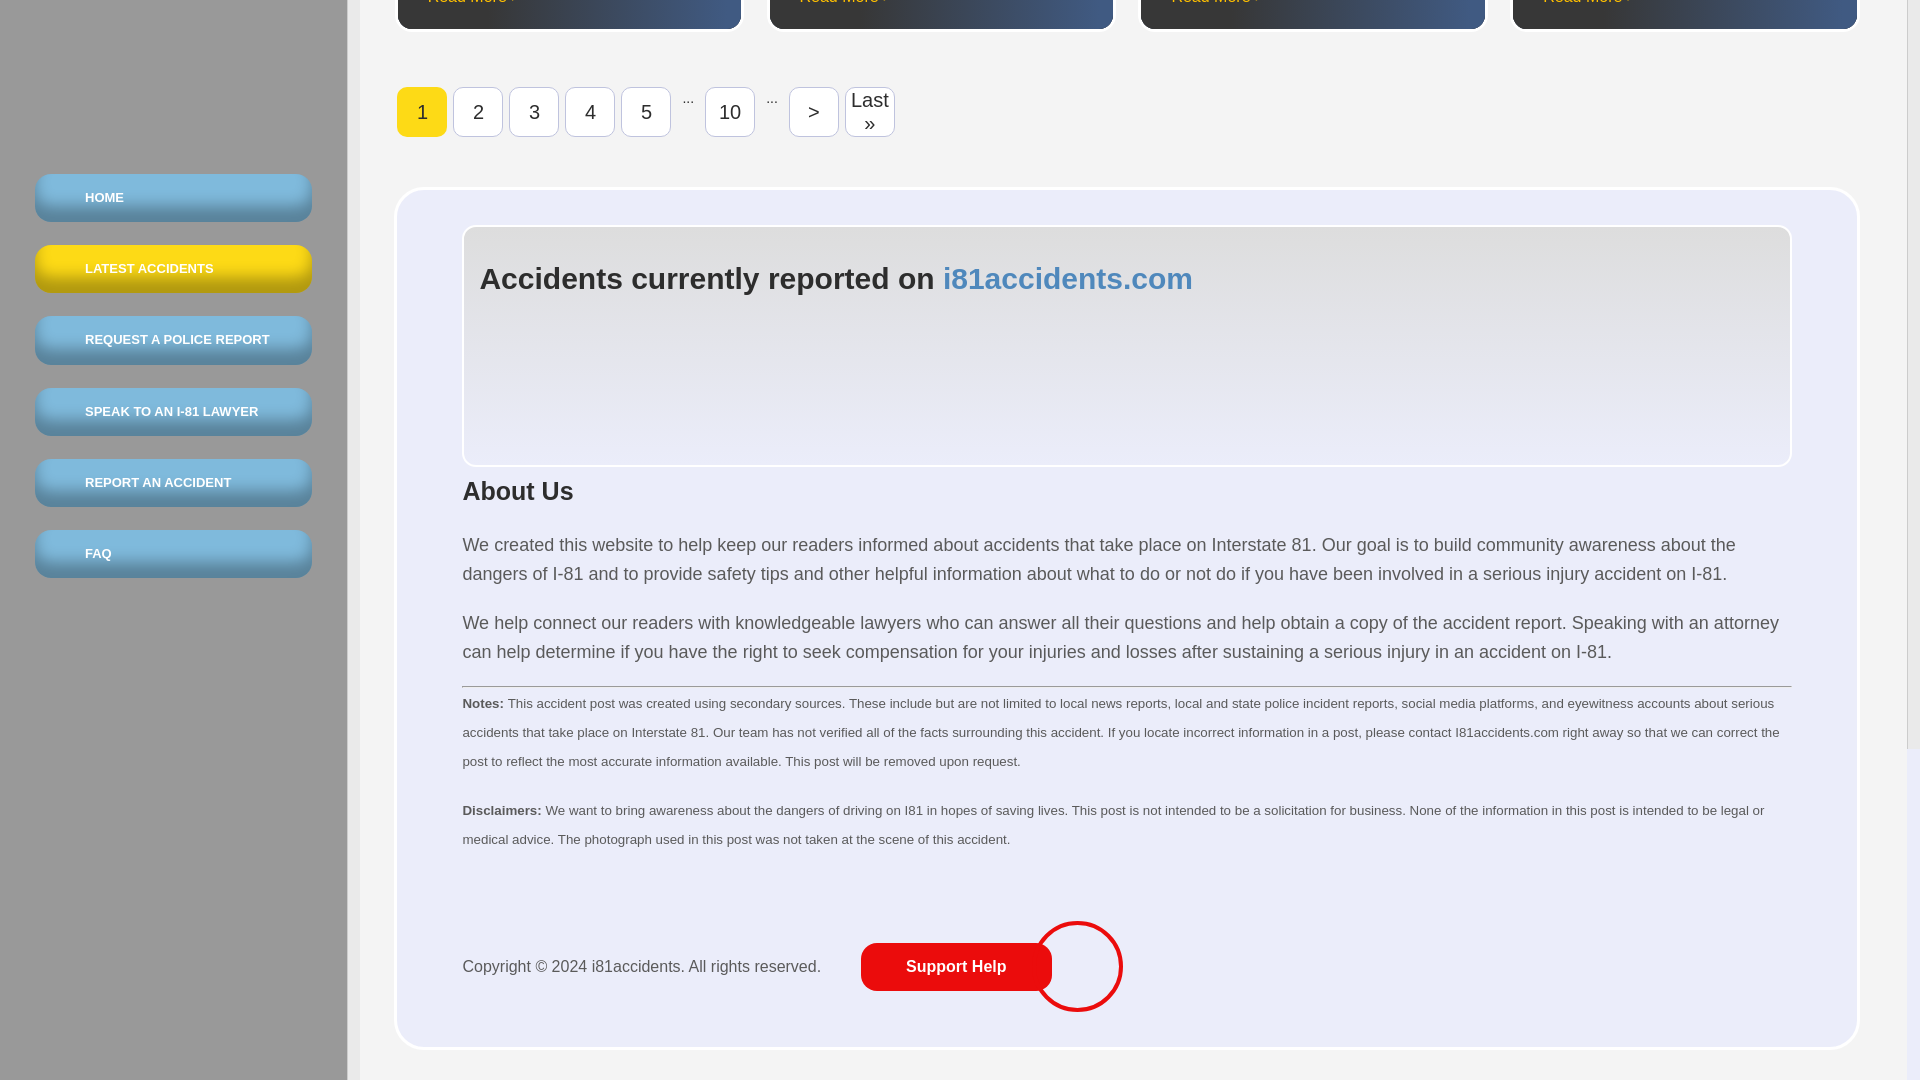  Describe the element at coordinates (533, 112) in the screenshot. I see `3` at that location.